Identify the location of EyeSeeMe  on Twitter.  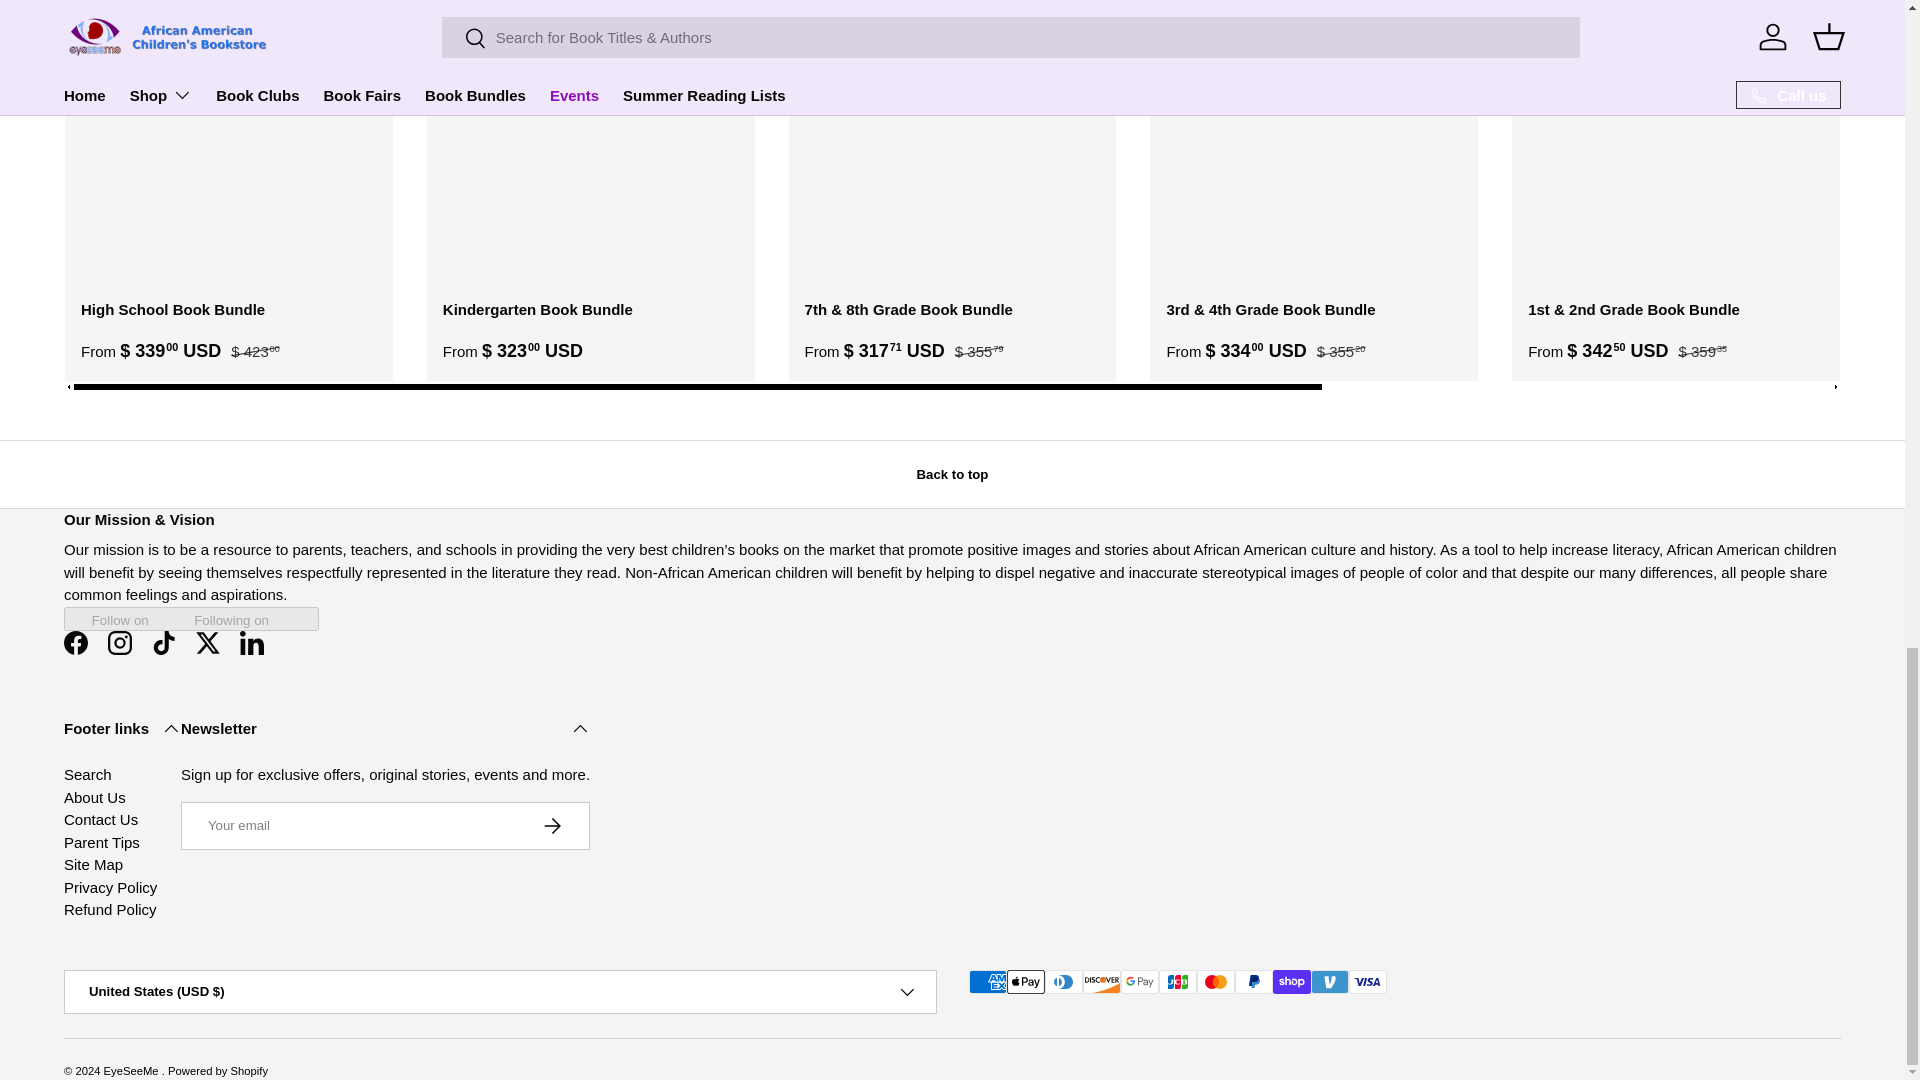
(208, 643).